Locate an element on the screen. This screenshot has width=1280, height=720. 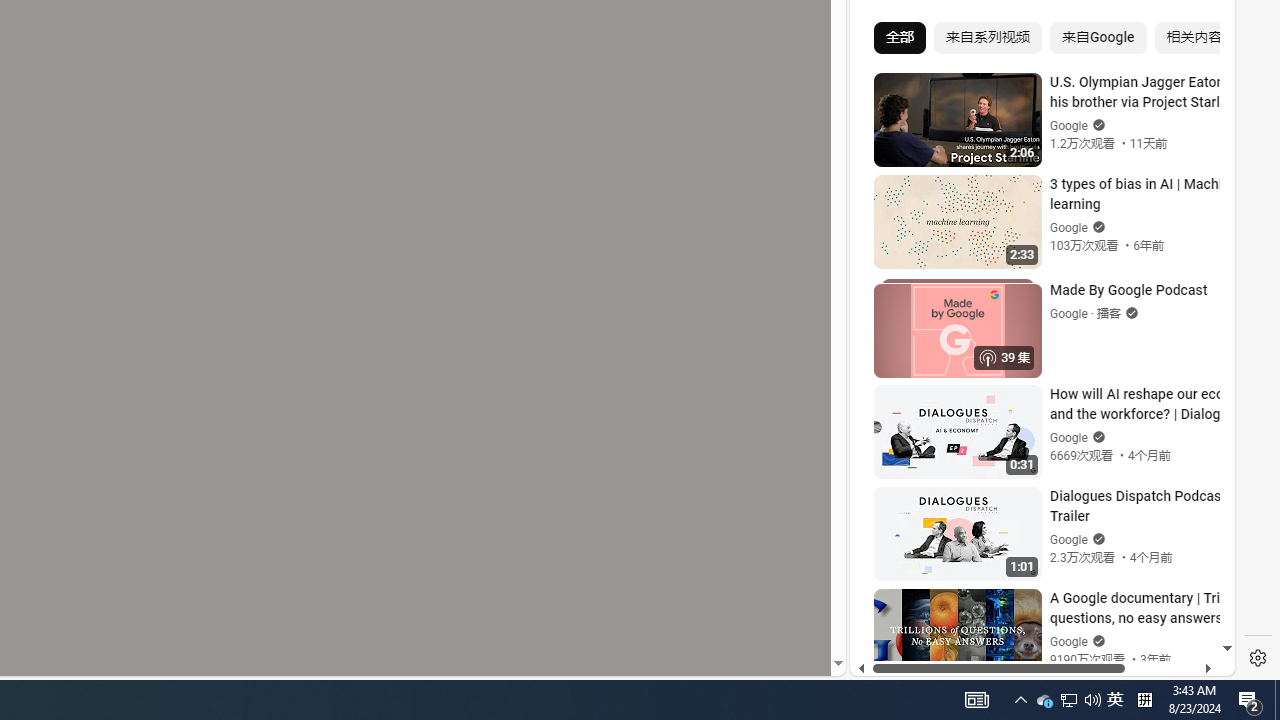
Class: dict_pnIcon rms_img is located at coordinates (1028, 660).